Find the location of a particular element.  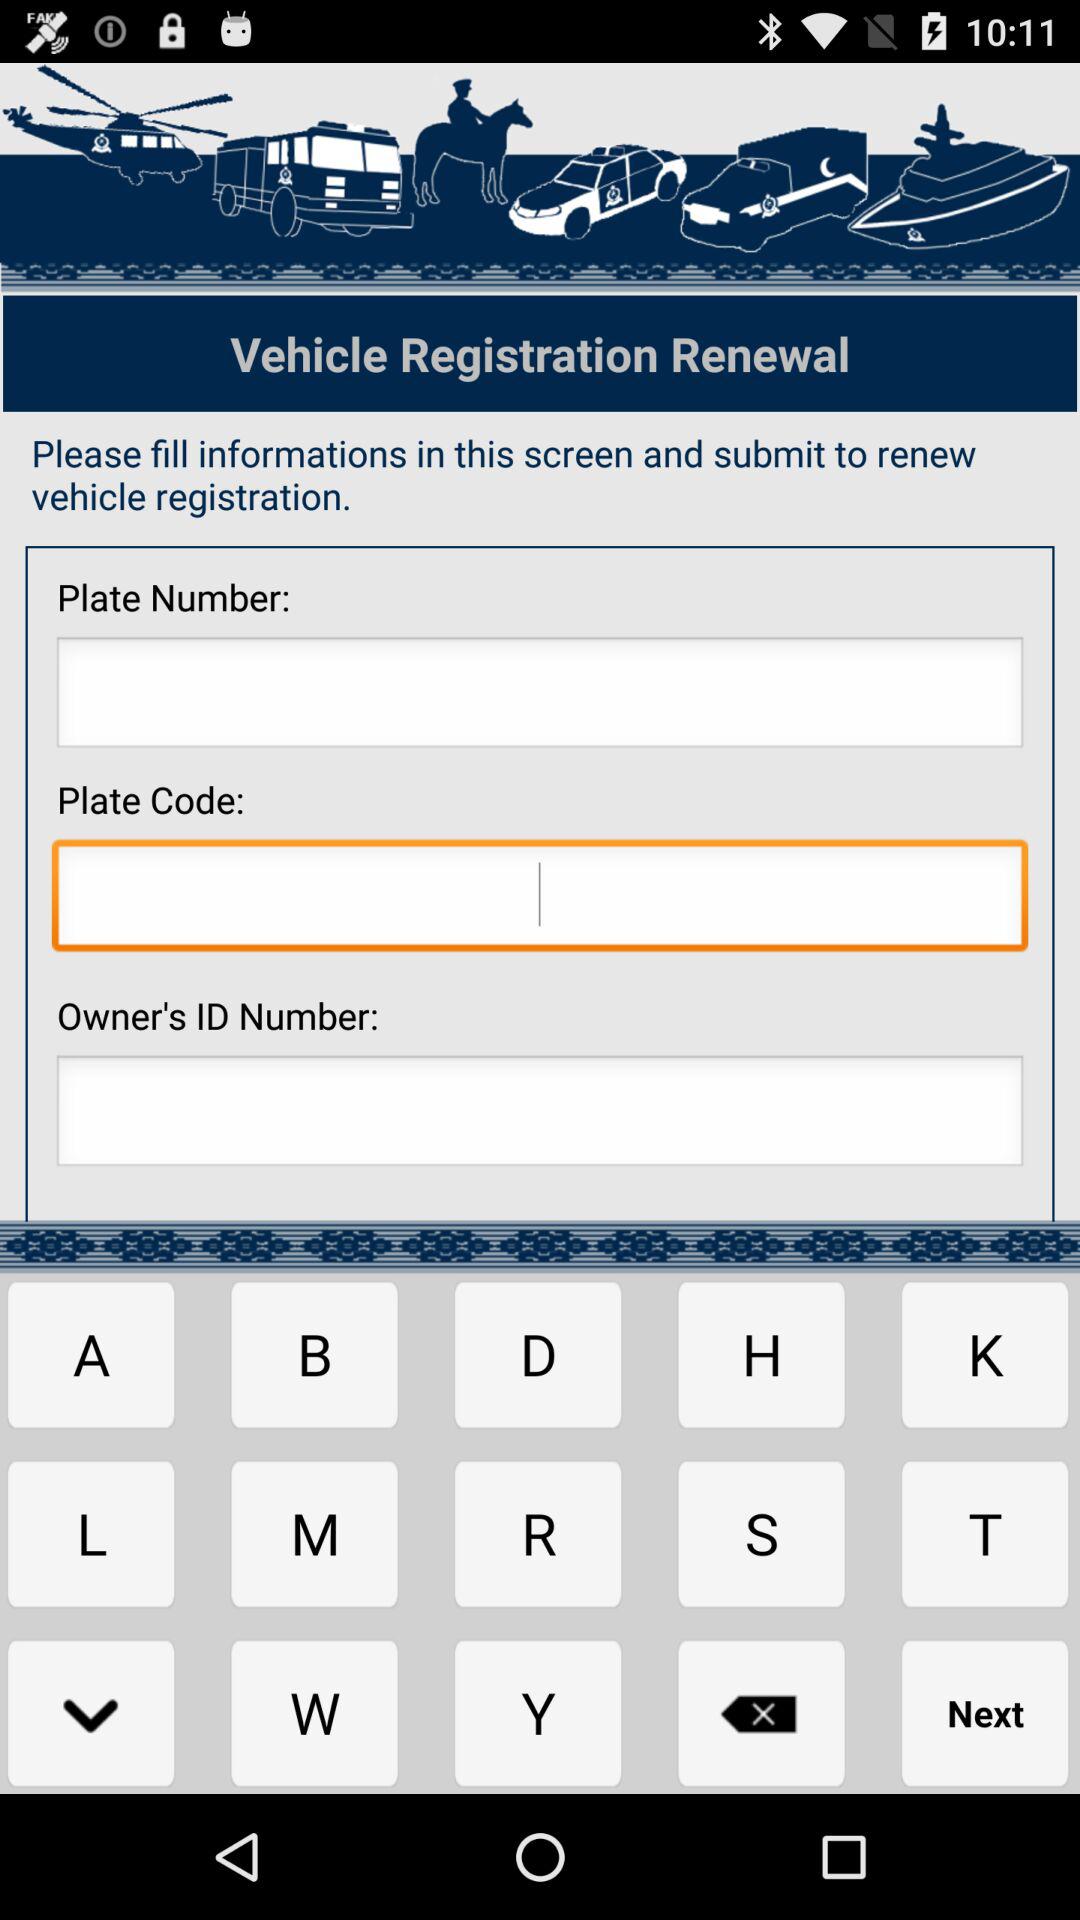

enter the plate code is located at coordinates (540, 900).